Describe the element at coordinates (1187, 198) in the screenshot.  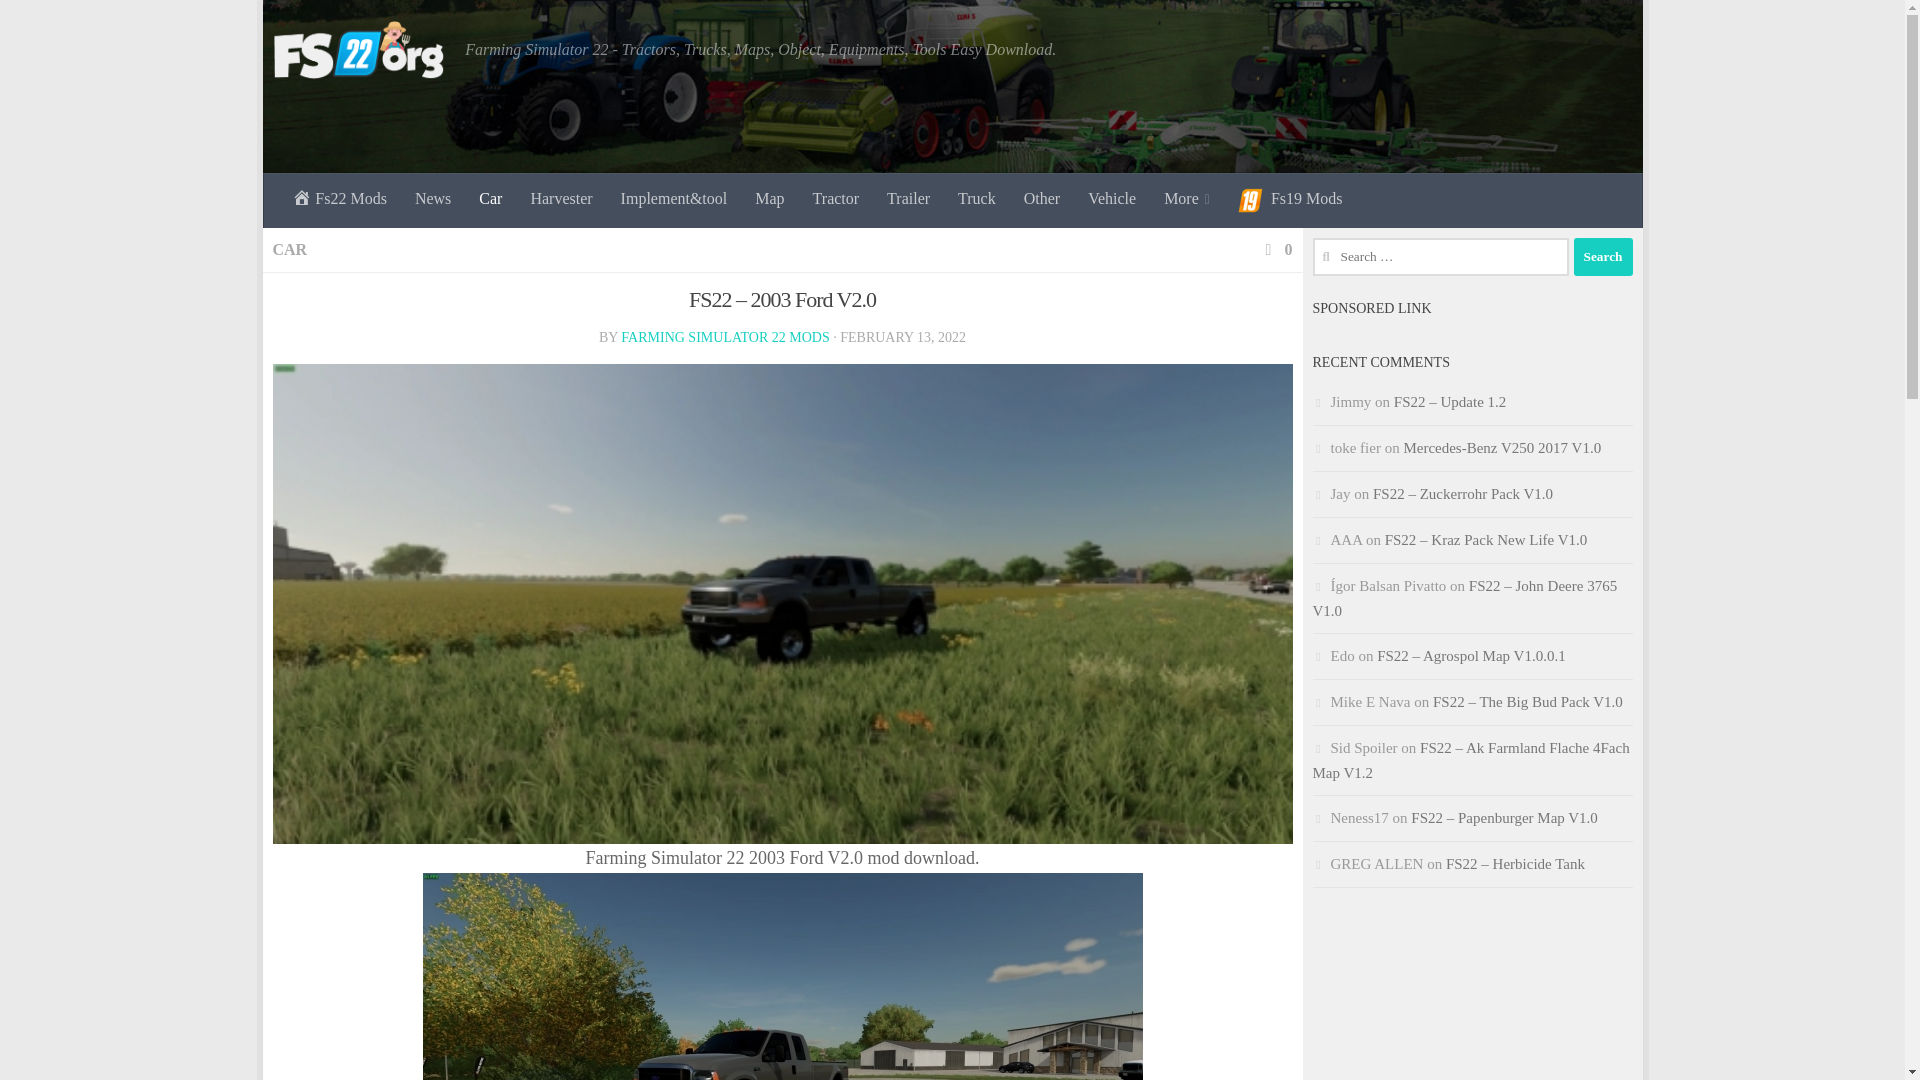
I see `More` at that location.